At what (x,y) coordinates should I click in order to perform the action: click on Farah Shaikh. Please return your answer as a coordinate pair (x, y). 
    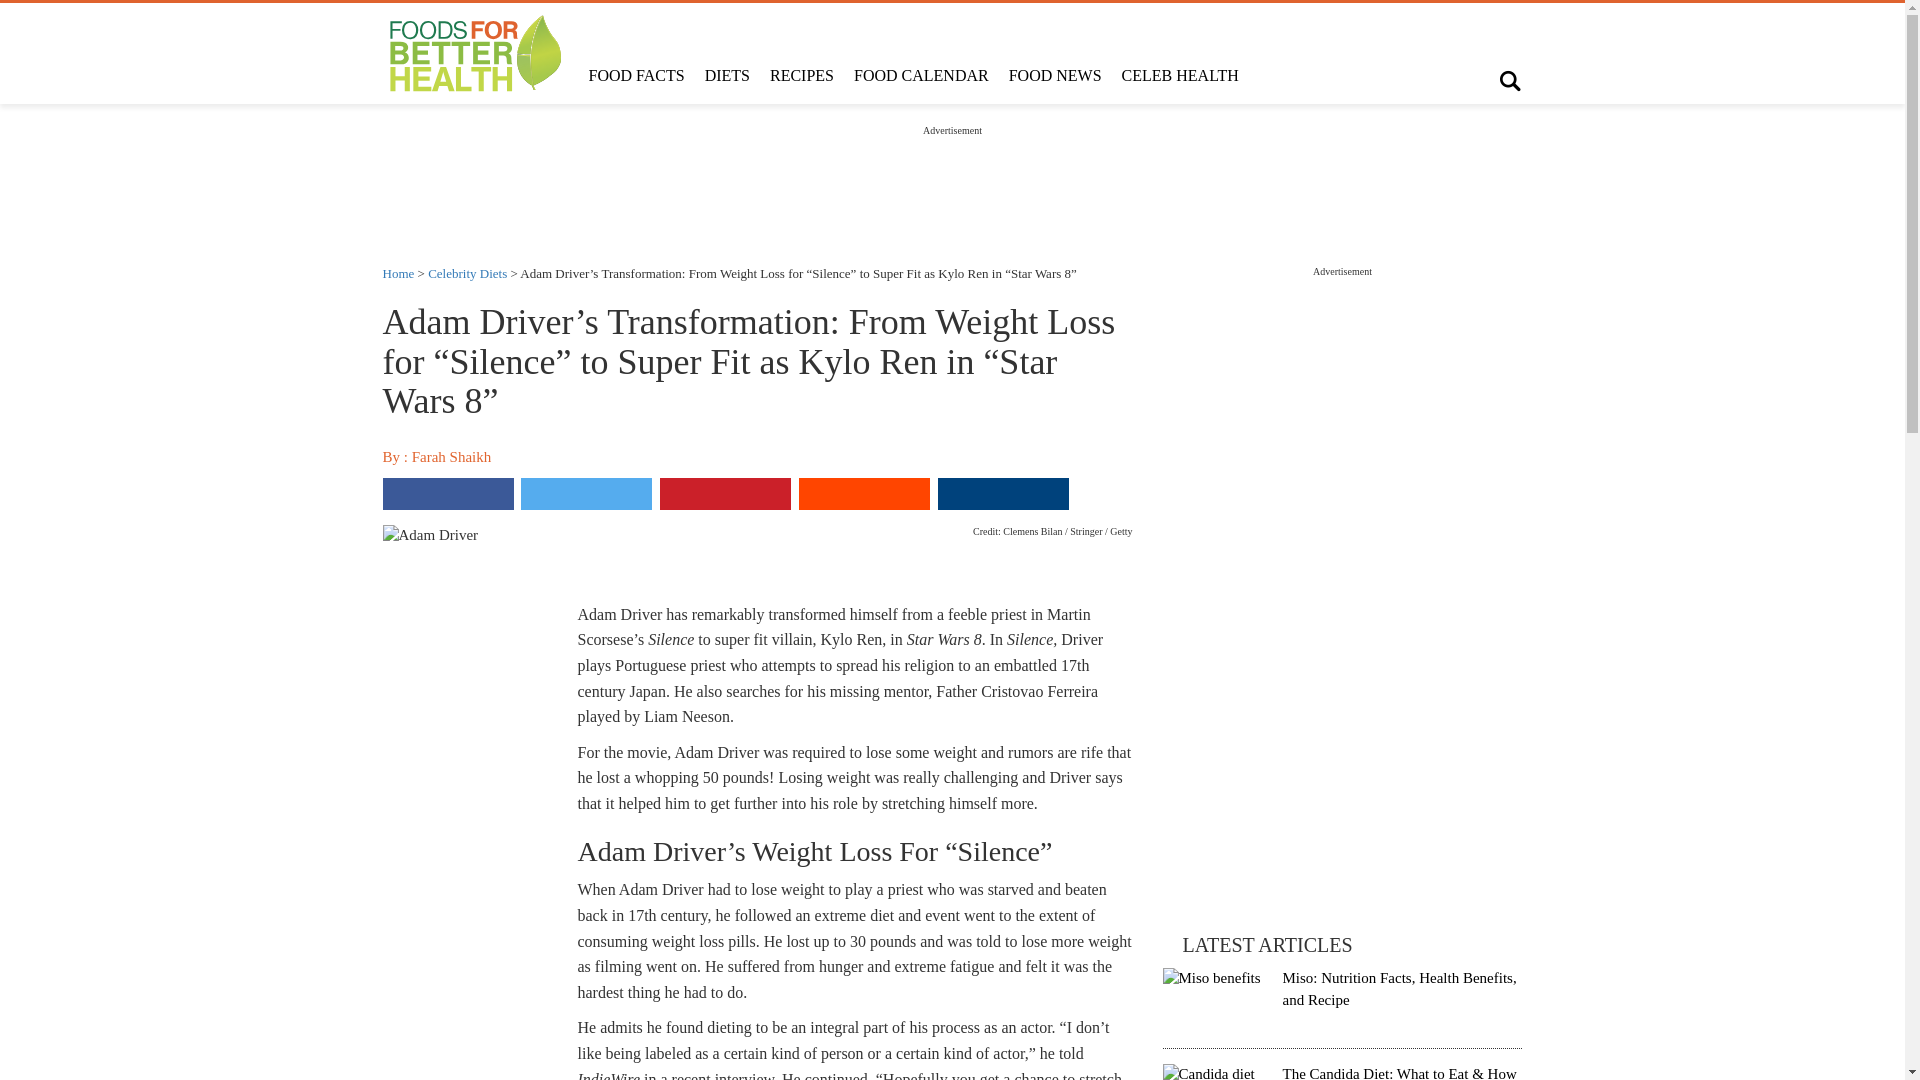
    Looking at the image, I should click on (452, 457).